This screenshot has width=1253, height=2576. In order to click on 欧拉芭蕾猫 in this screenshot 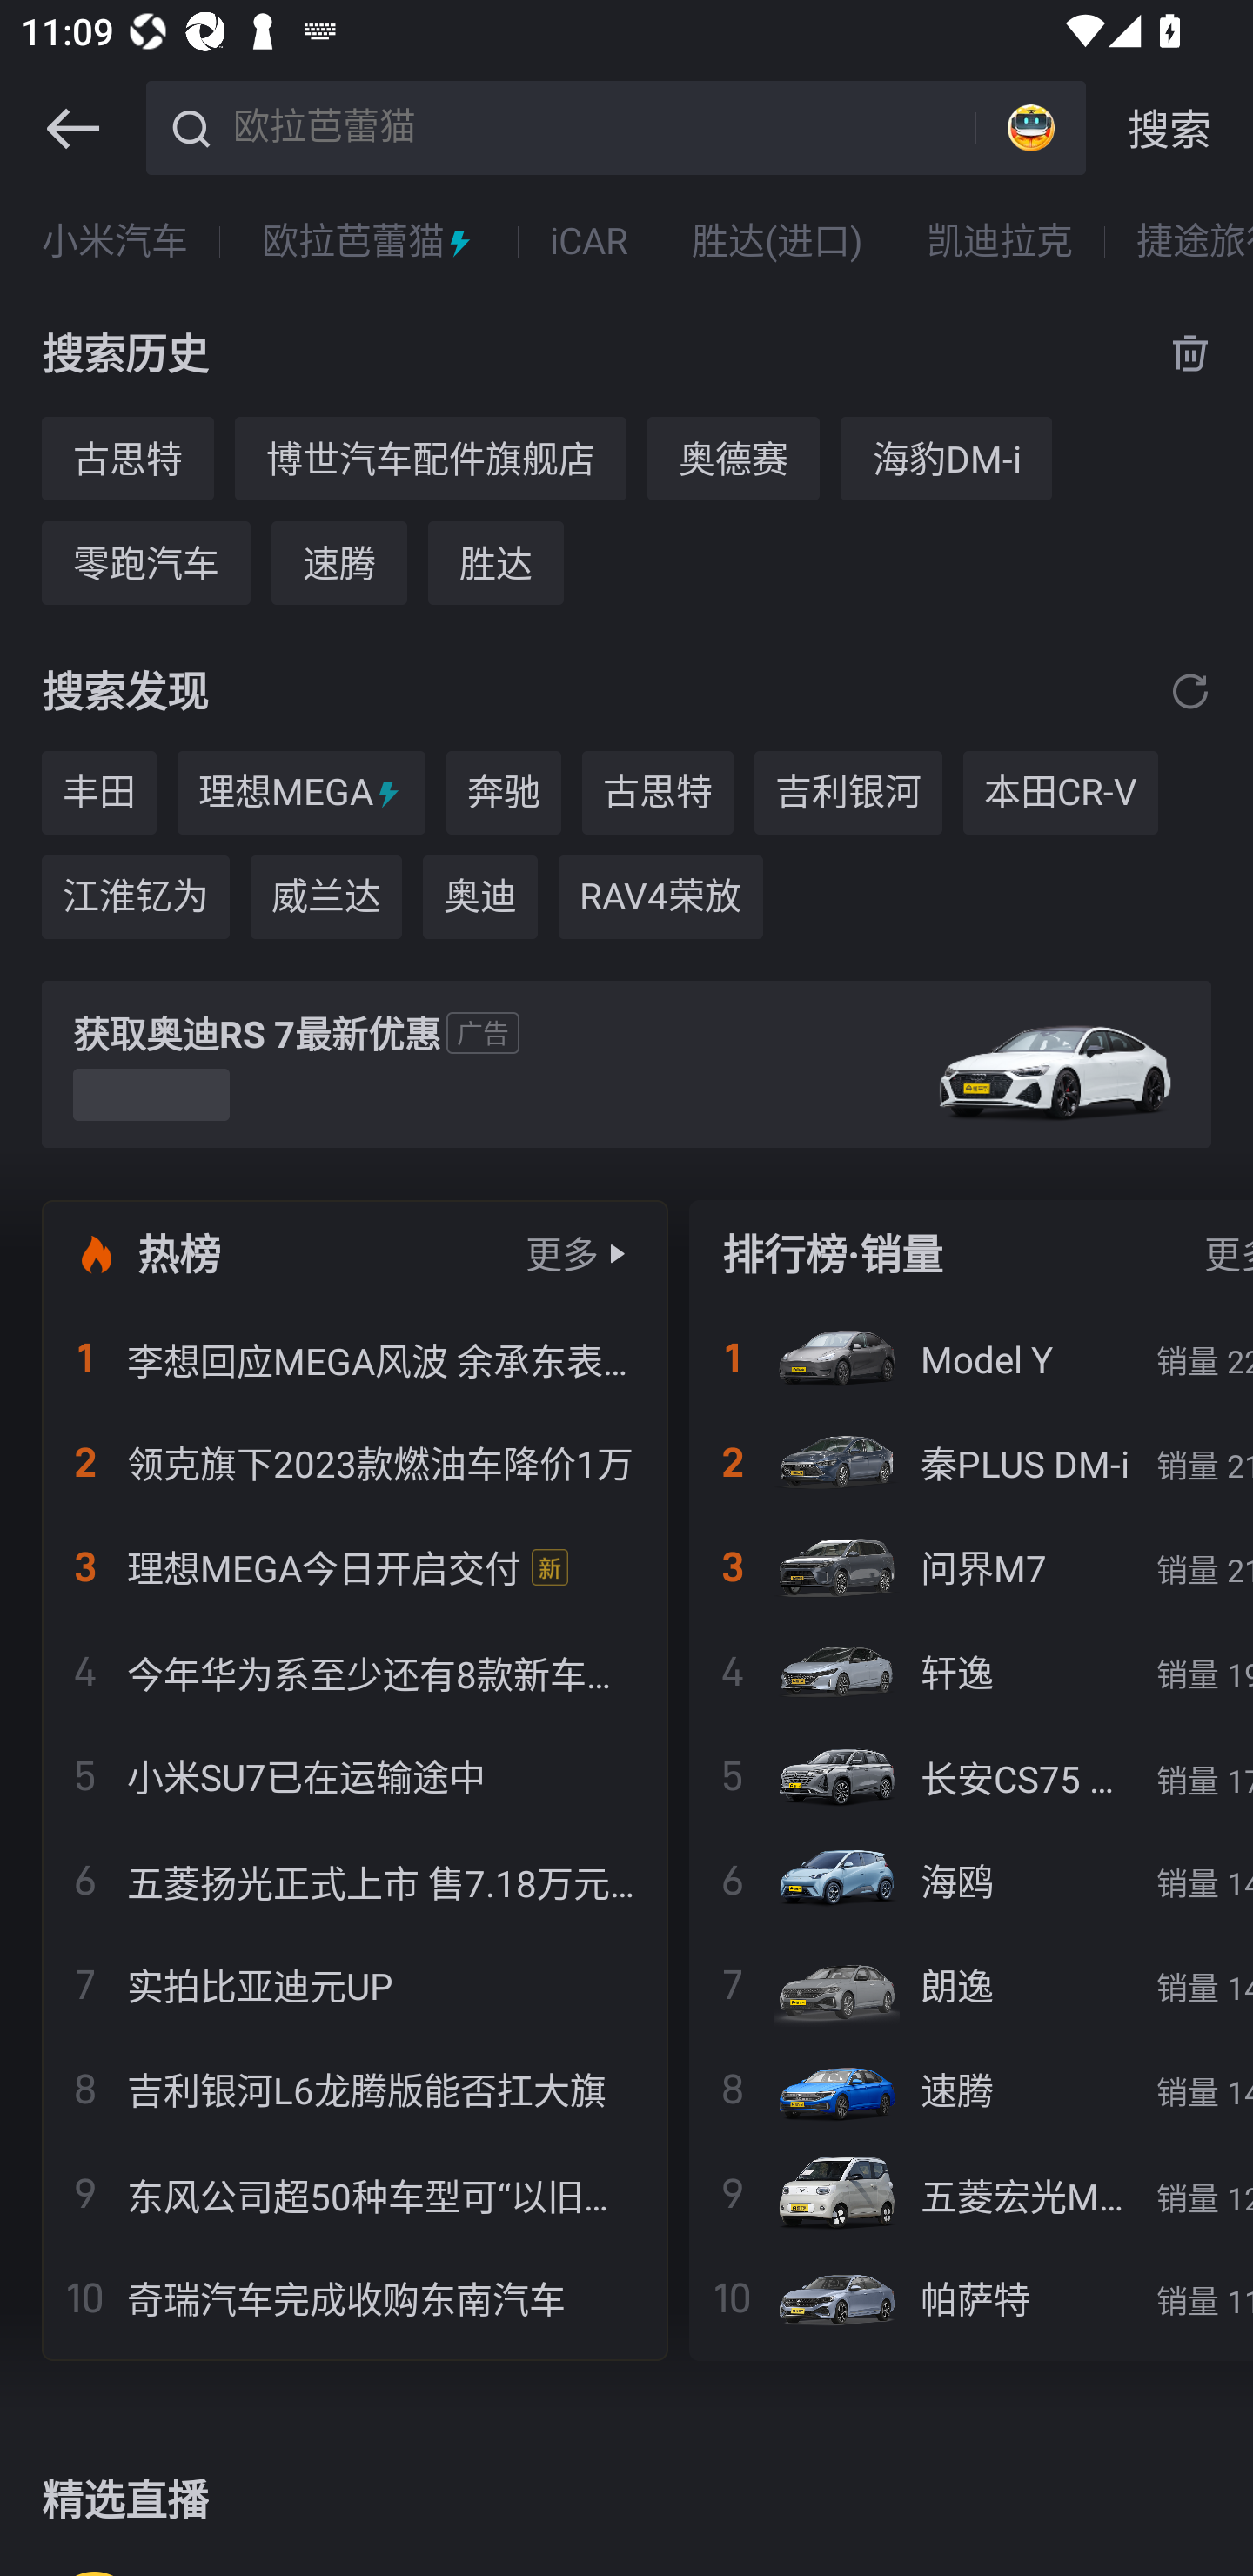, I will do `click(369, 242)`.